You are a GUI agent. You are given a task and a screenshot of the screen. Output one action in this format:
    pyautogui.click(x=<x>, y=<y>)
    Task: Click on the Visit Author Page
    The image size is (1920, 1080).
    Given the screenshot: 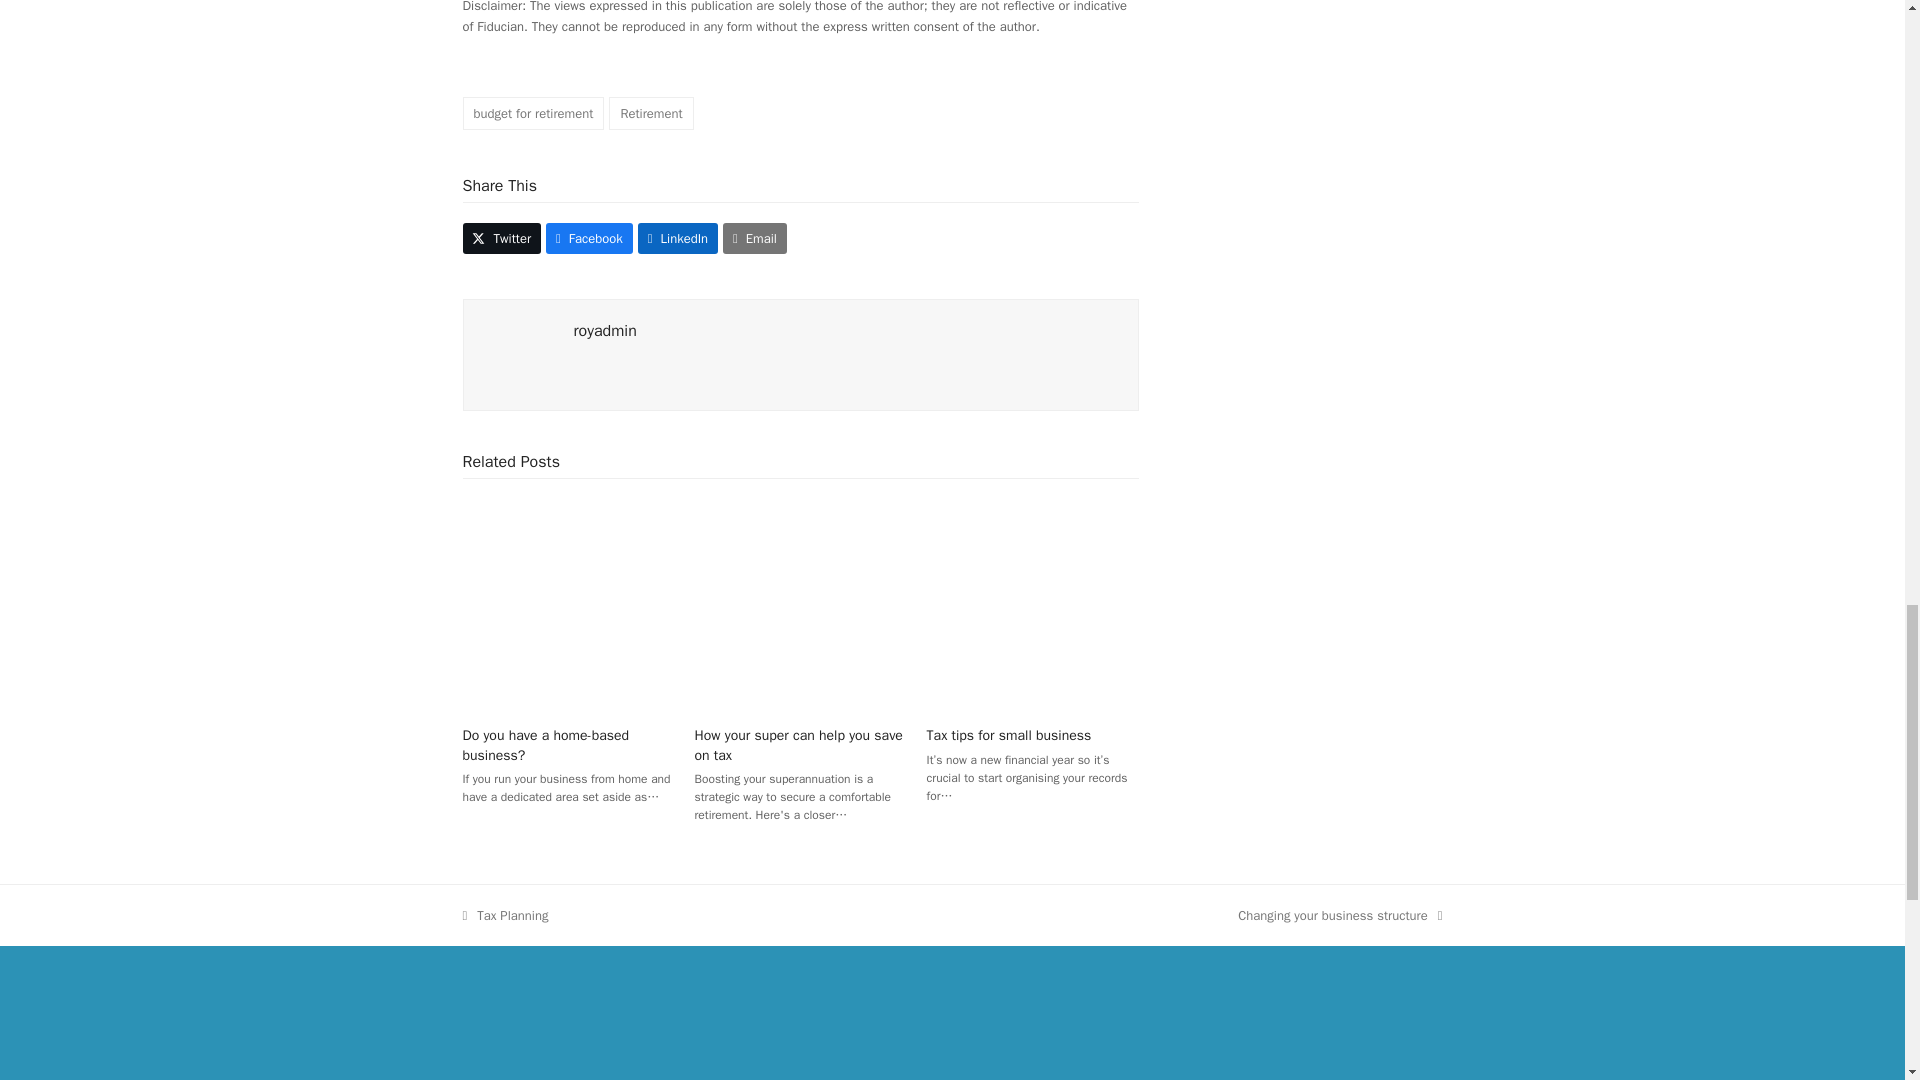 What is the action you would take?
    pyautogui.click(x=518, y=354)
    